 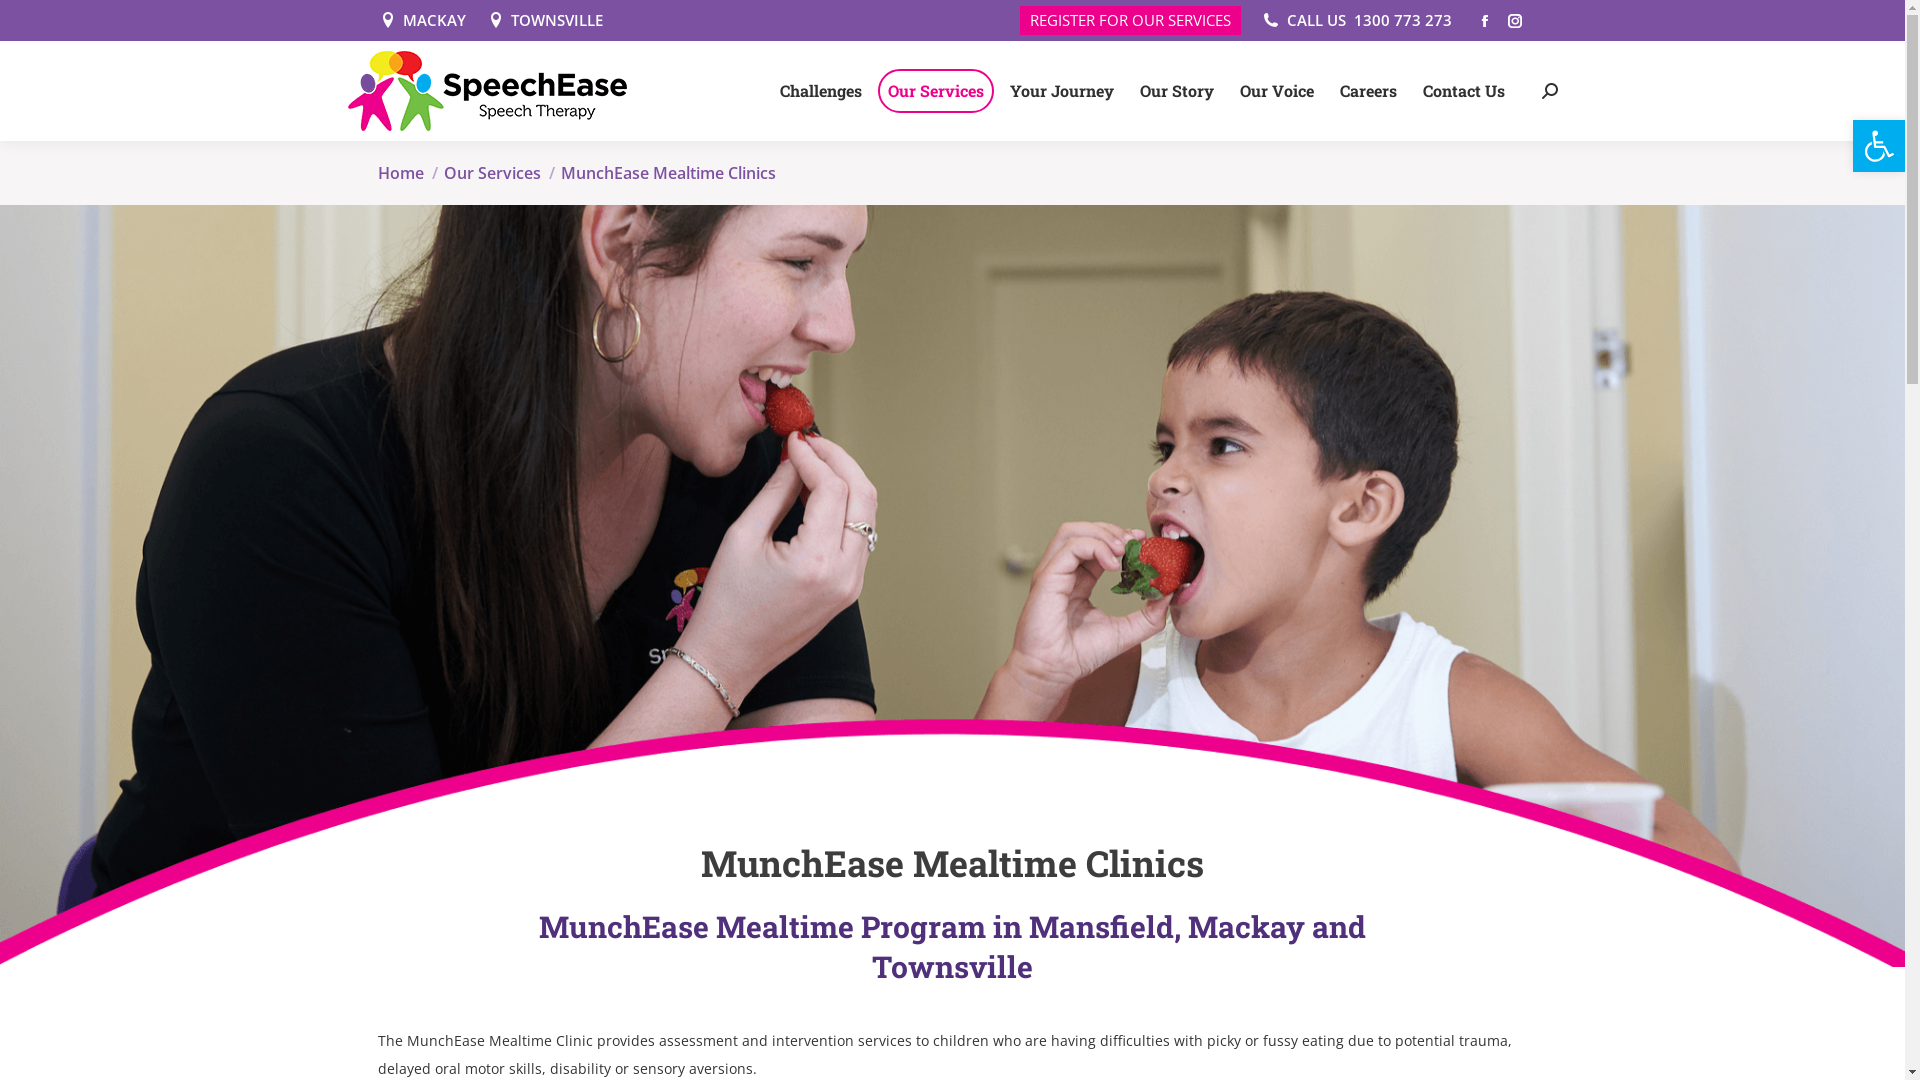 What do you see at coordinates (1463, 91) in the screenshot?
I see `Contact Us` at bounding box center [1463, 91].